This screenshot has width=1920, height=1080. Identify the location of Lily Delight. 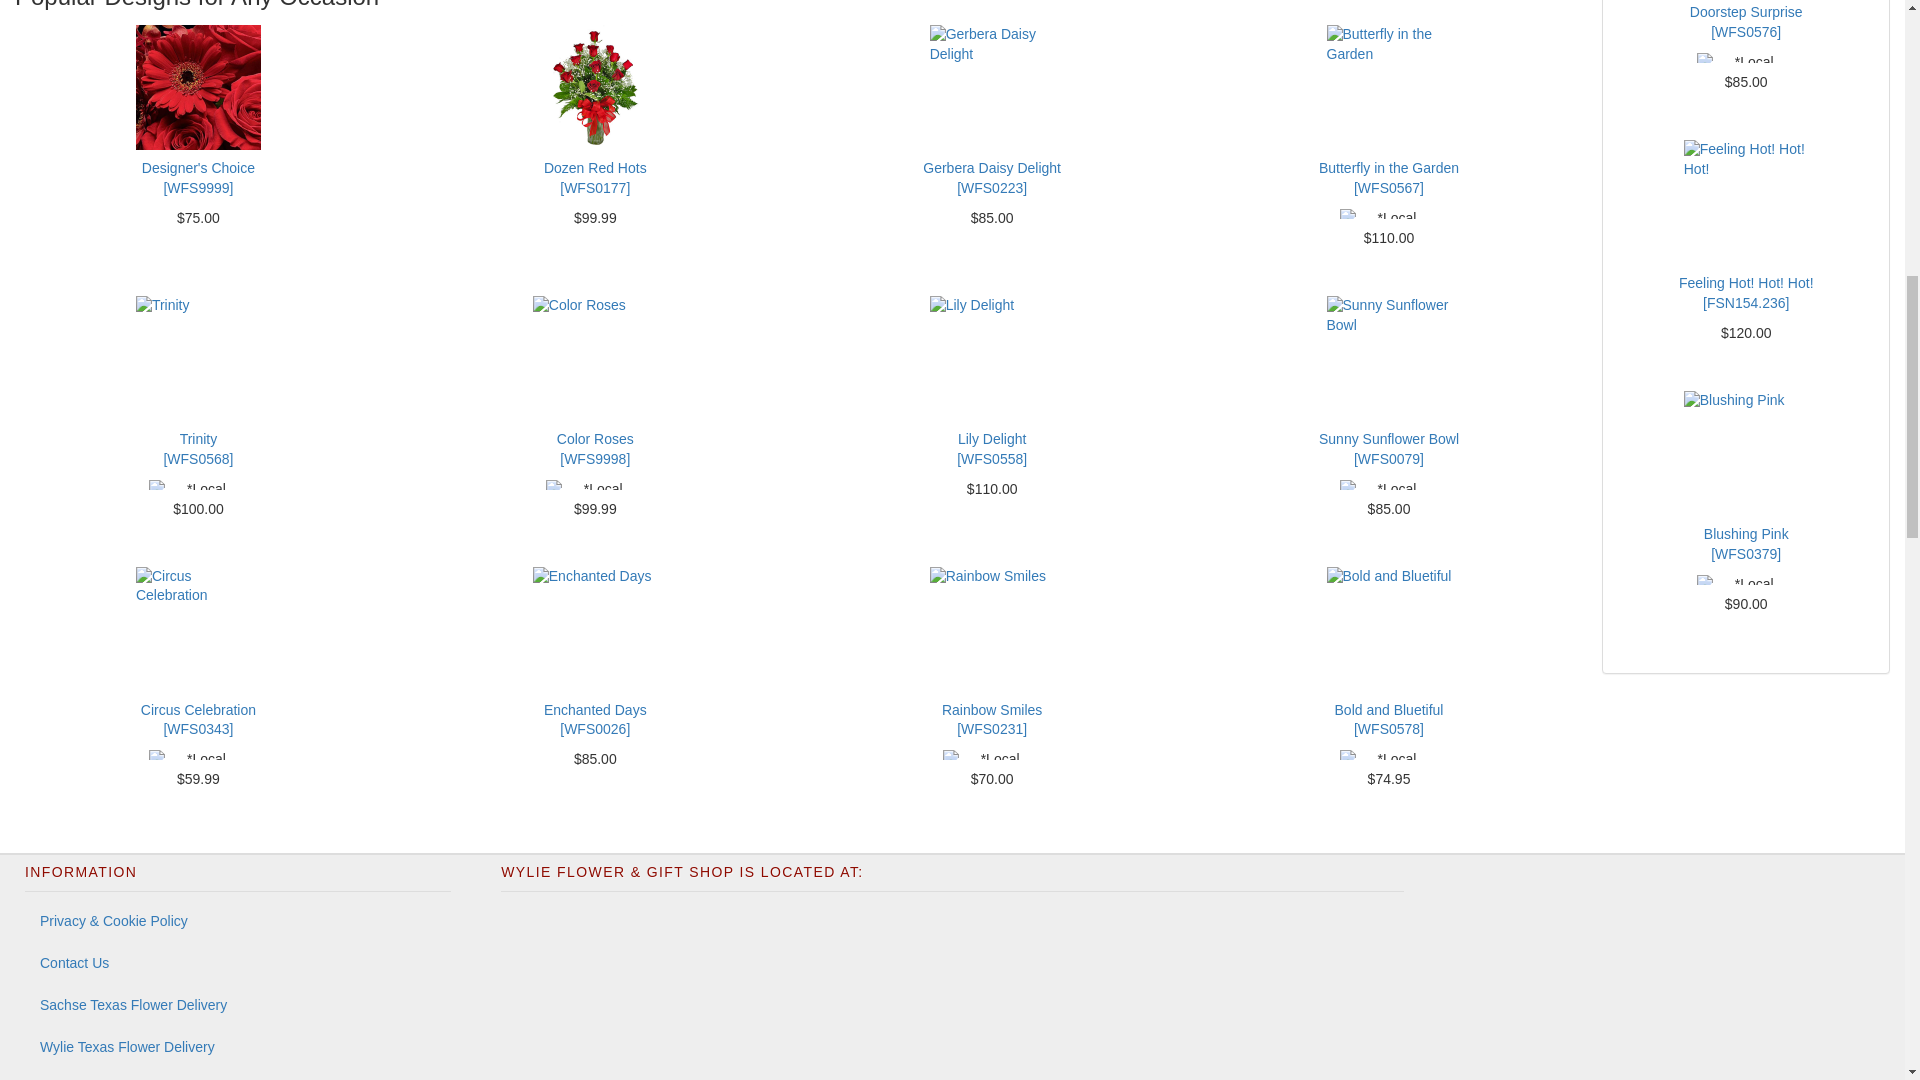
(992, 358).